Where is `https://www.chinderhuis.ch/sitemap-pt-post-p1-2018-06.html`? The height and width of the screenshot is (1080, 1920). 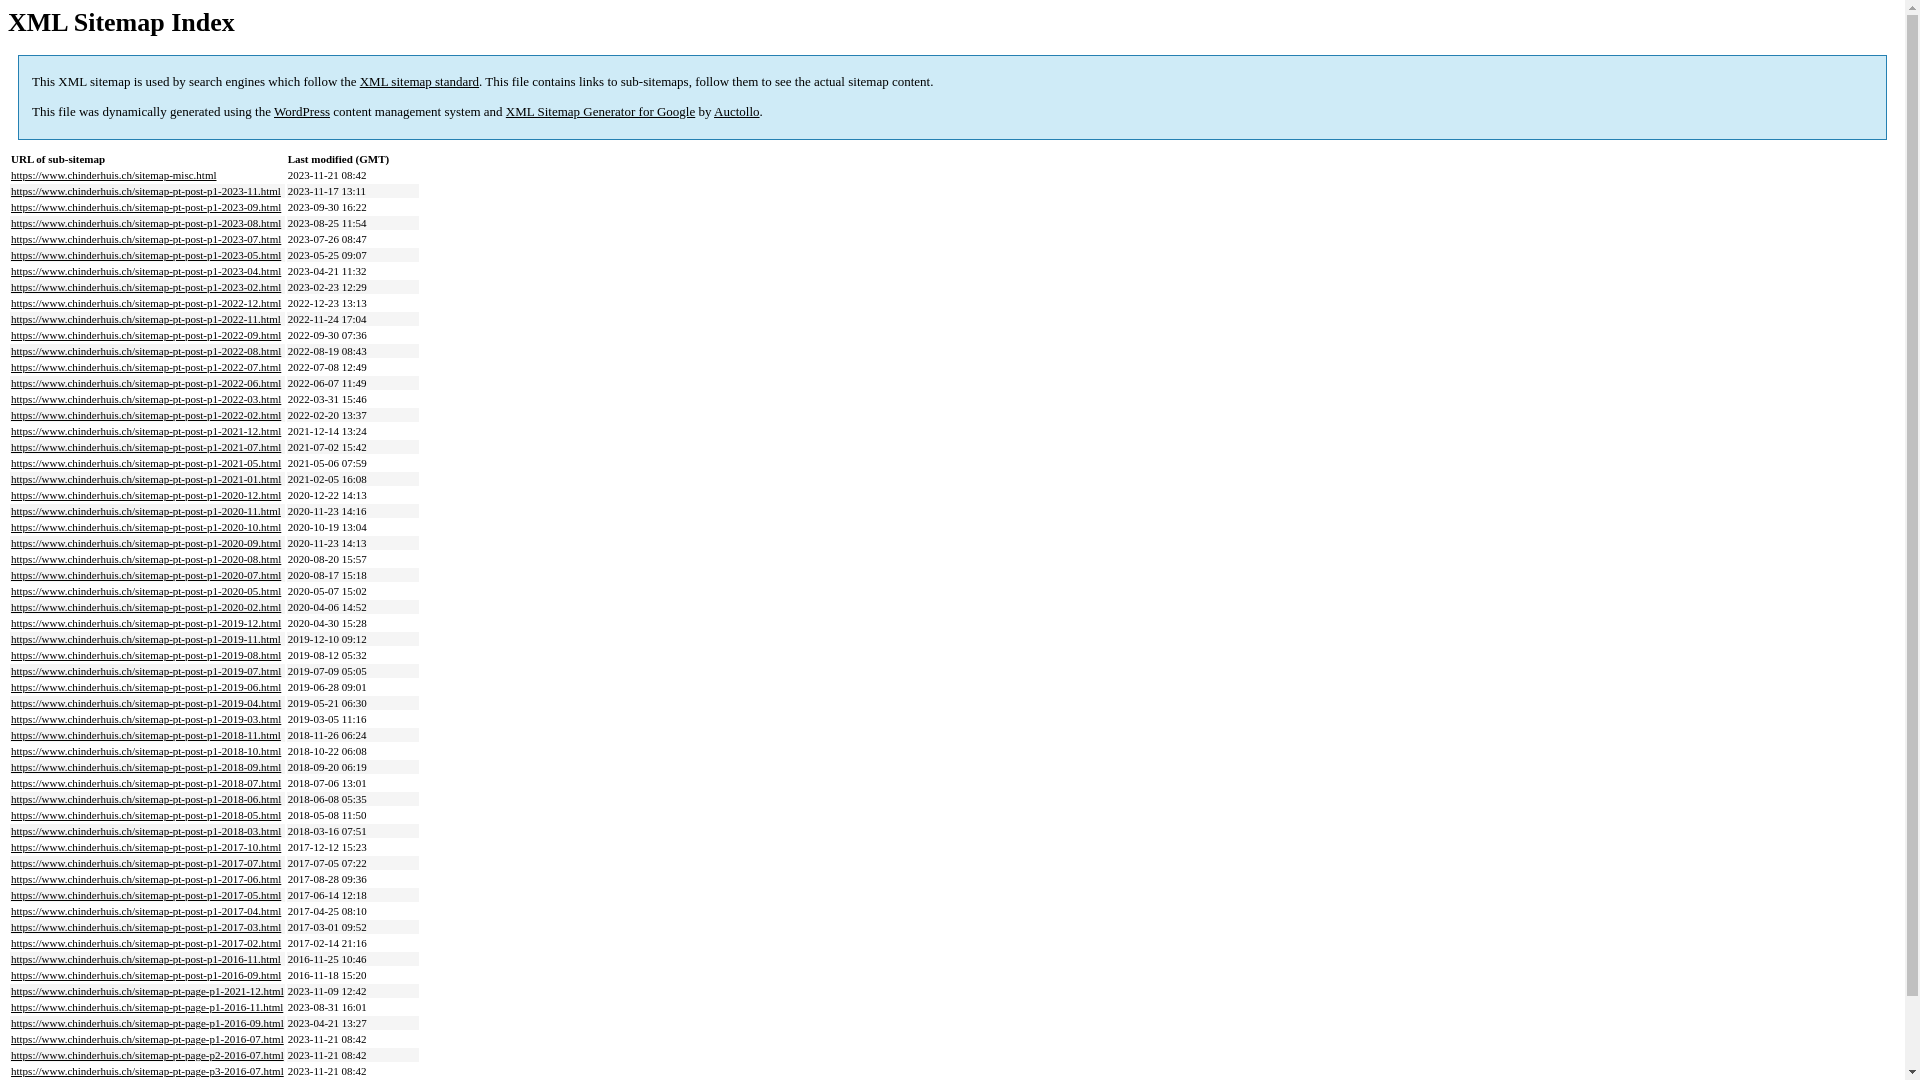
https://www.chinderhuis.ch/sitemap-pt-post-p1-2018-06.html is located at coordinates (146, 799).